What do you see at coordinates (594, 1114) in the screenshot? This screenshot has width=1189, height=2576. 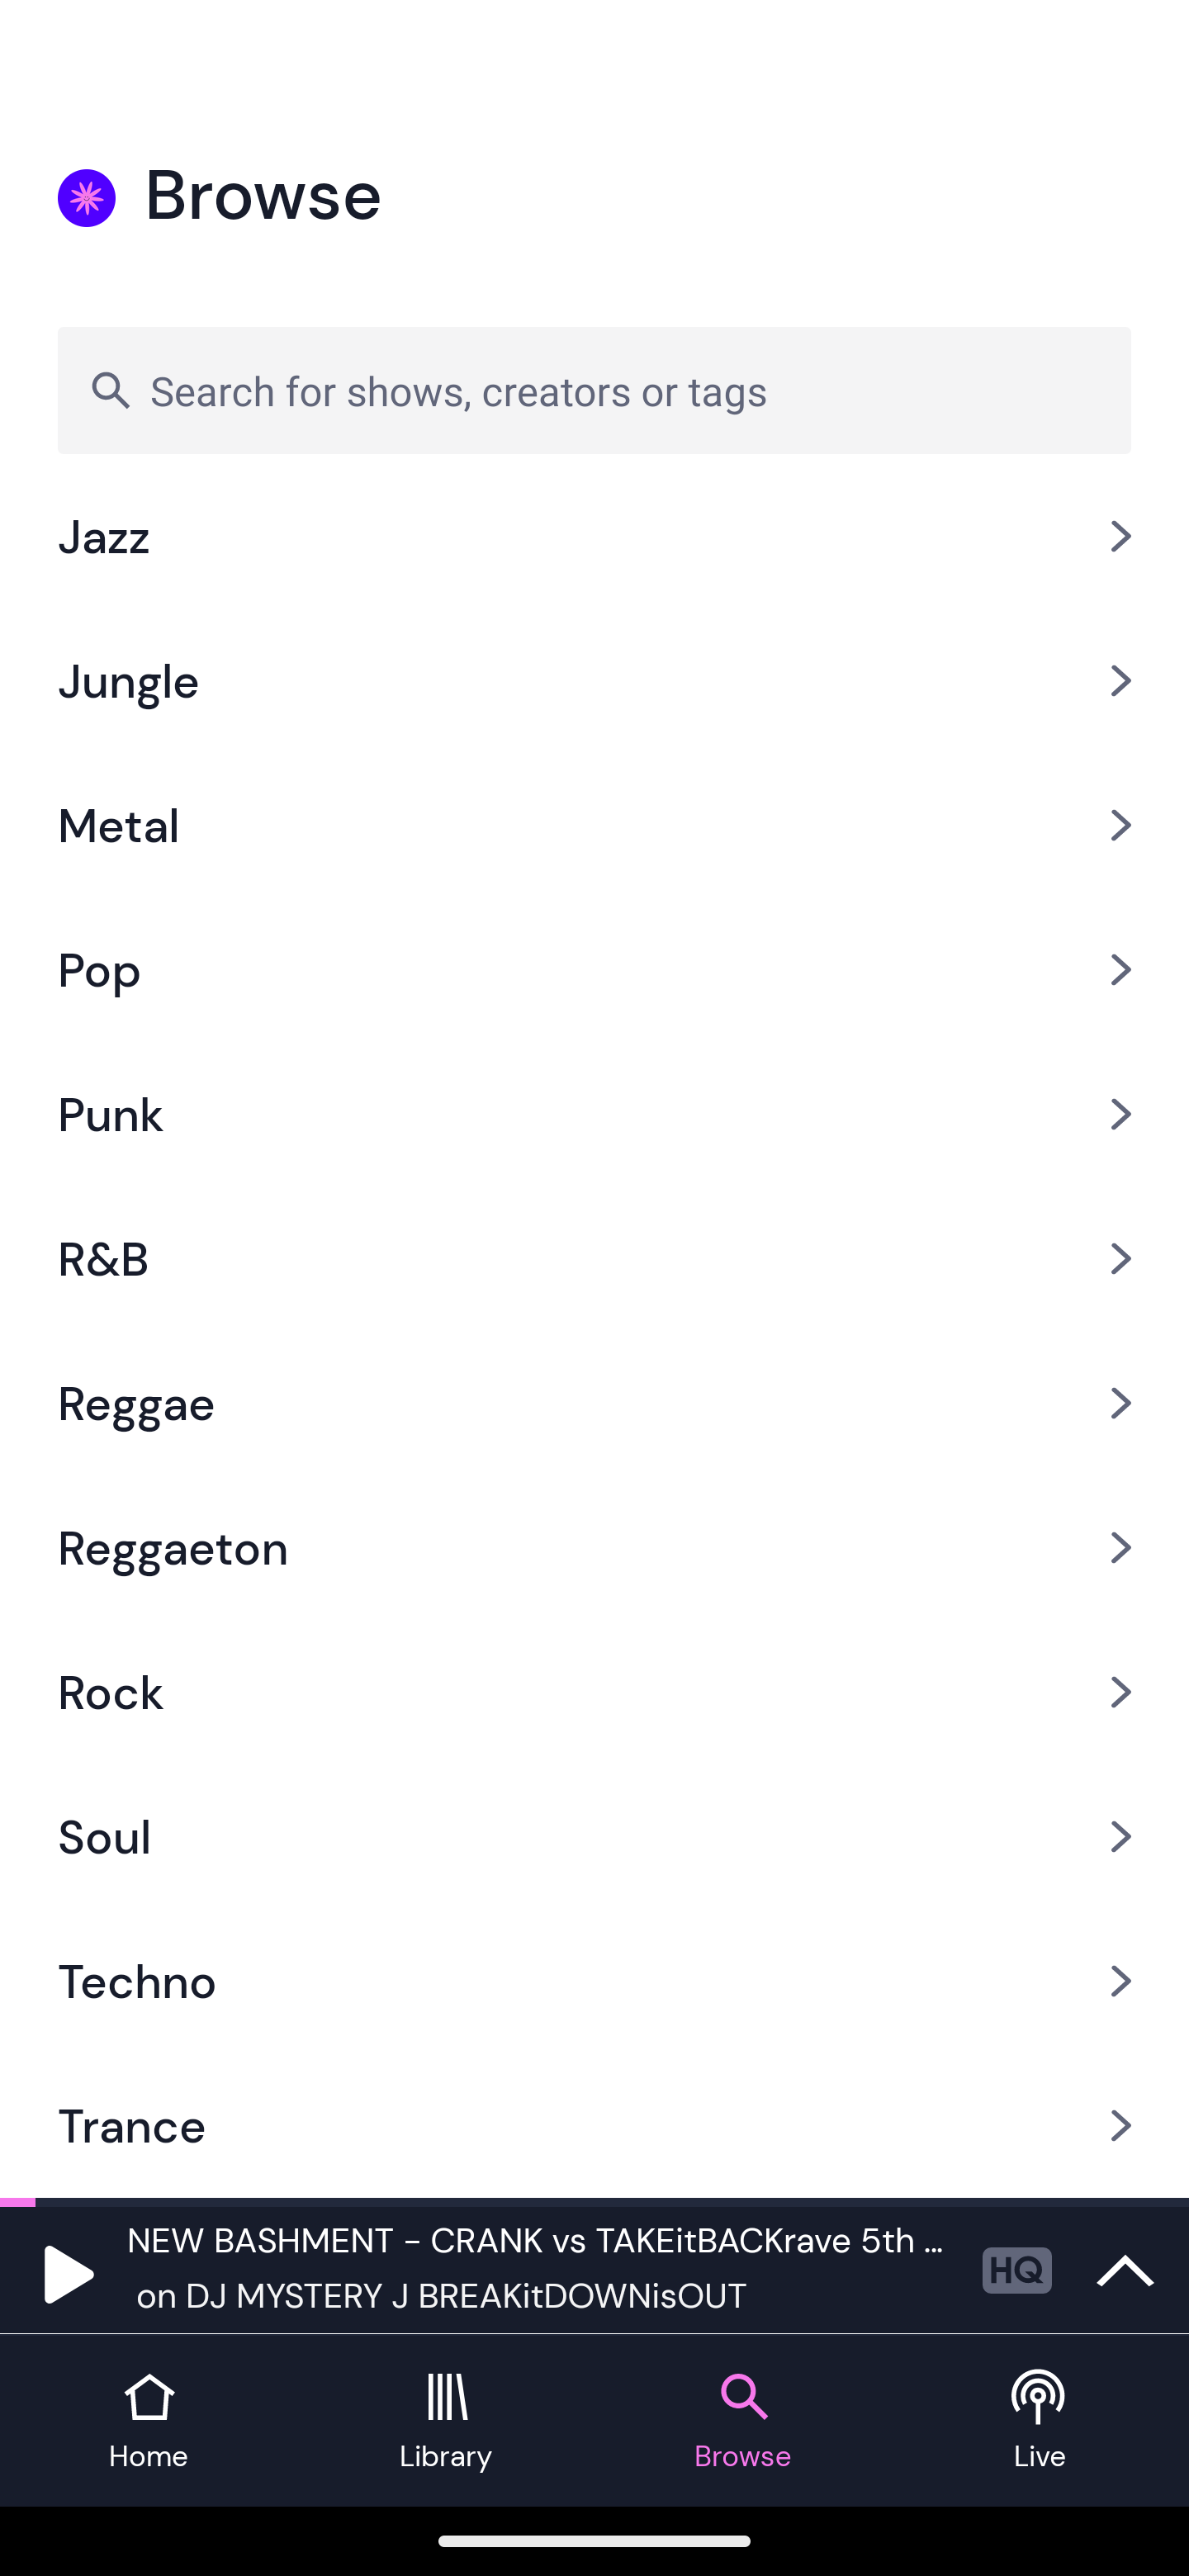 I see `Punk` at bounding box center [594, 1114].